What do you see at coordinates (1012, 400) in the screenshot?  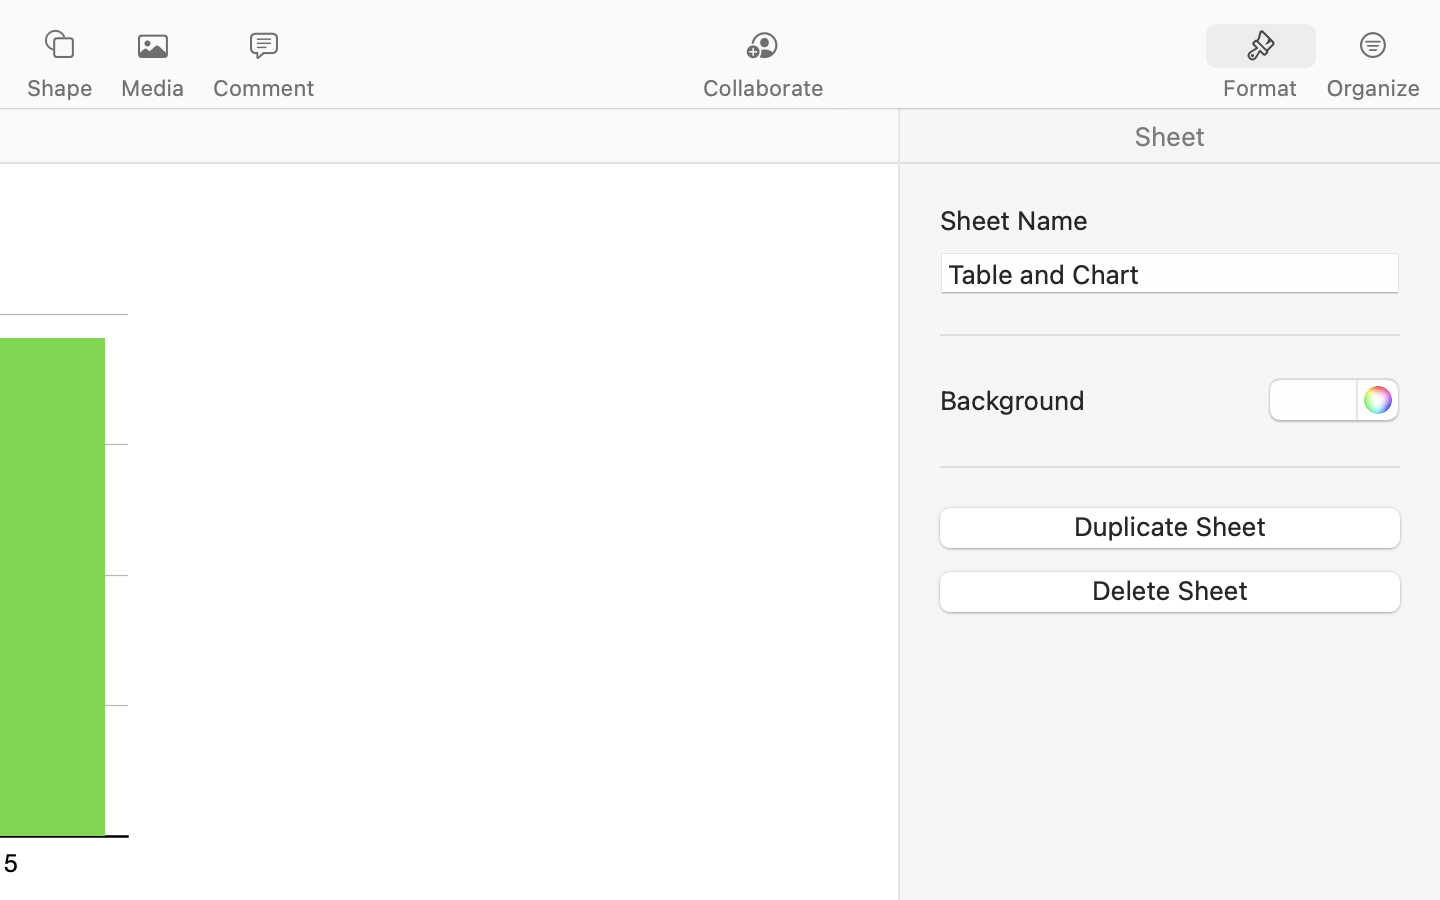 I see `Background` at bounding box center [1012, 400].